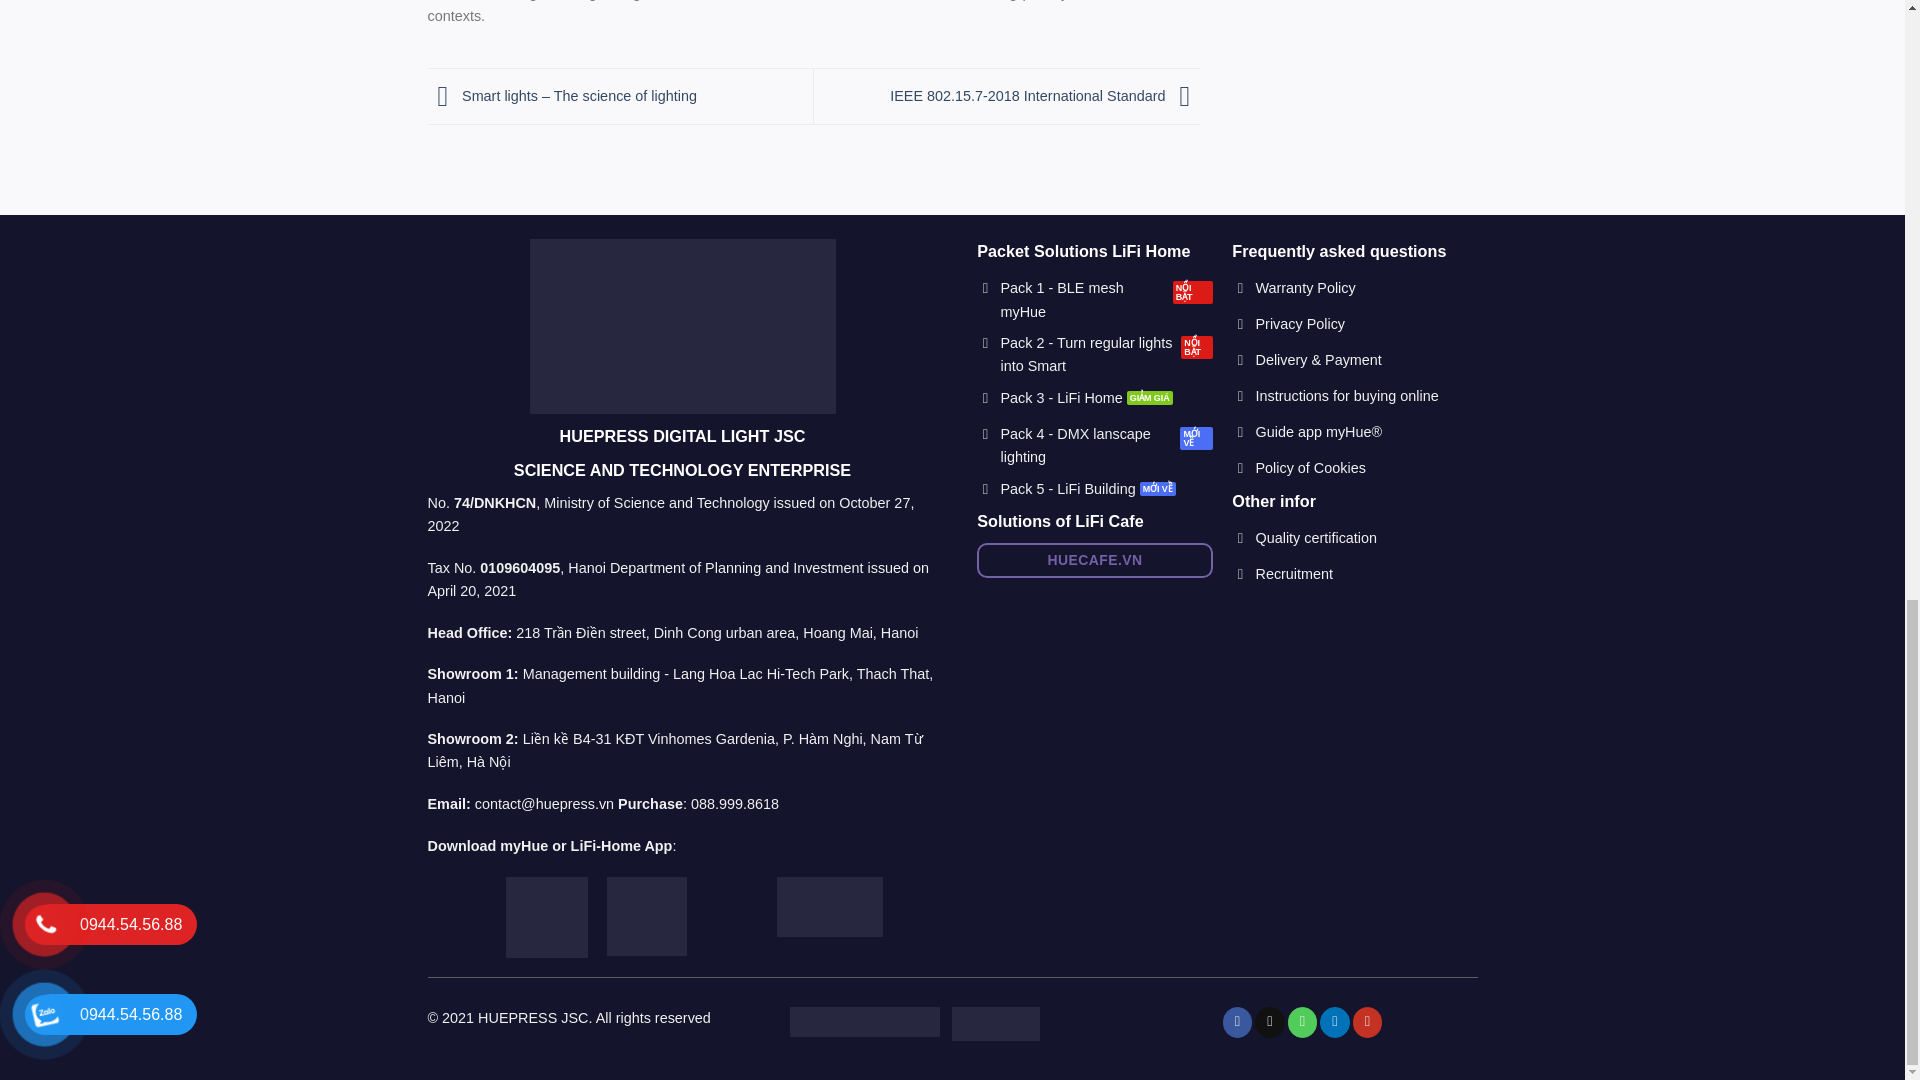 This screenshot has width=1920, height=1080. I want to click on Follow on YouTube, so click(1368, 1021).